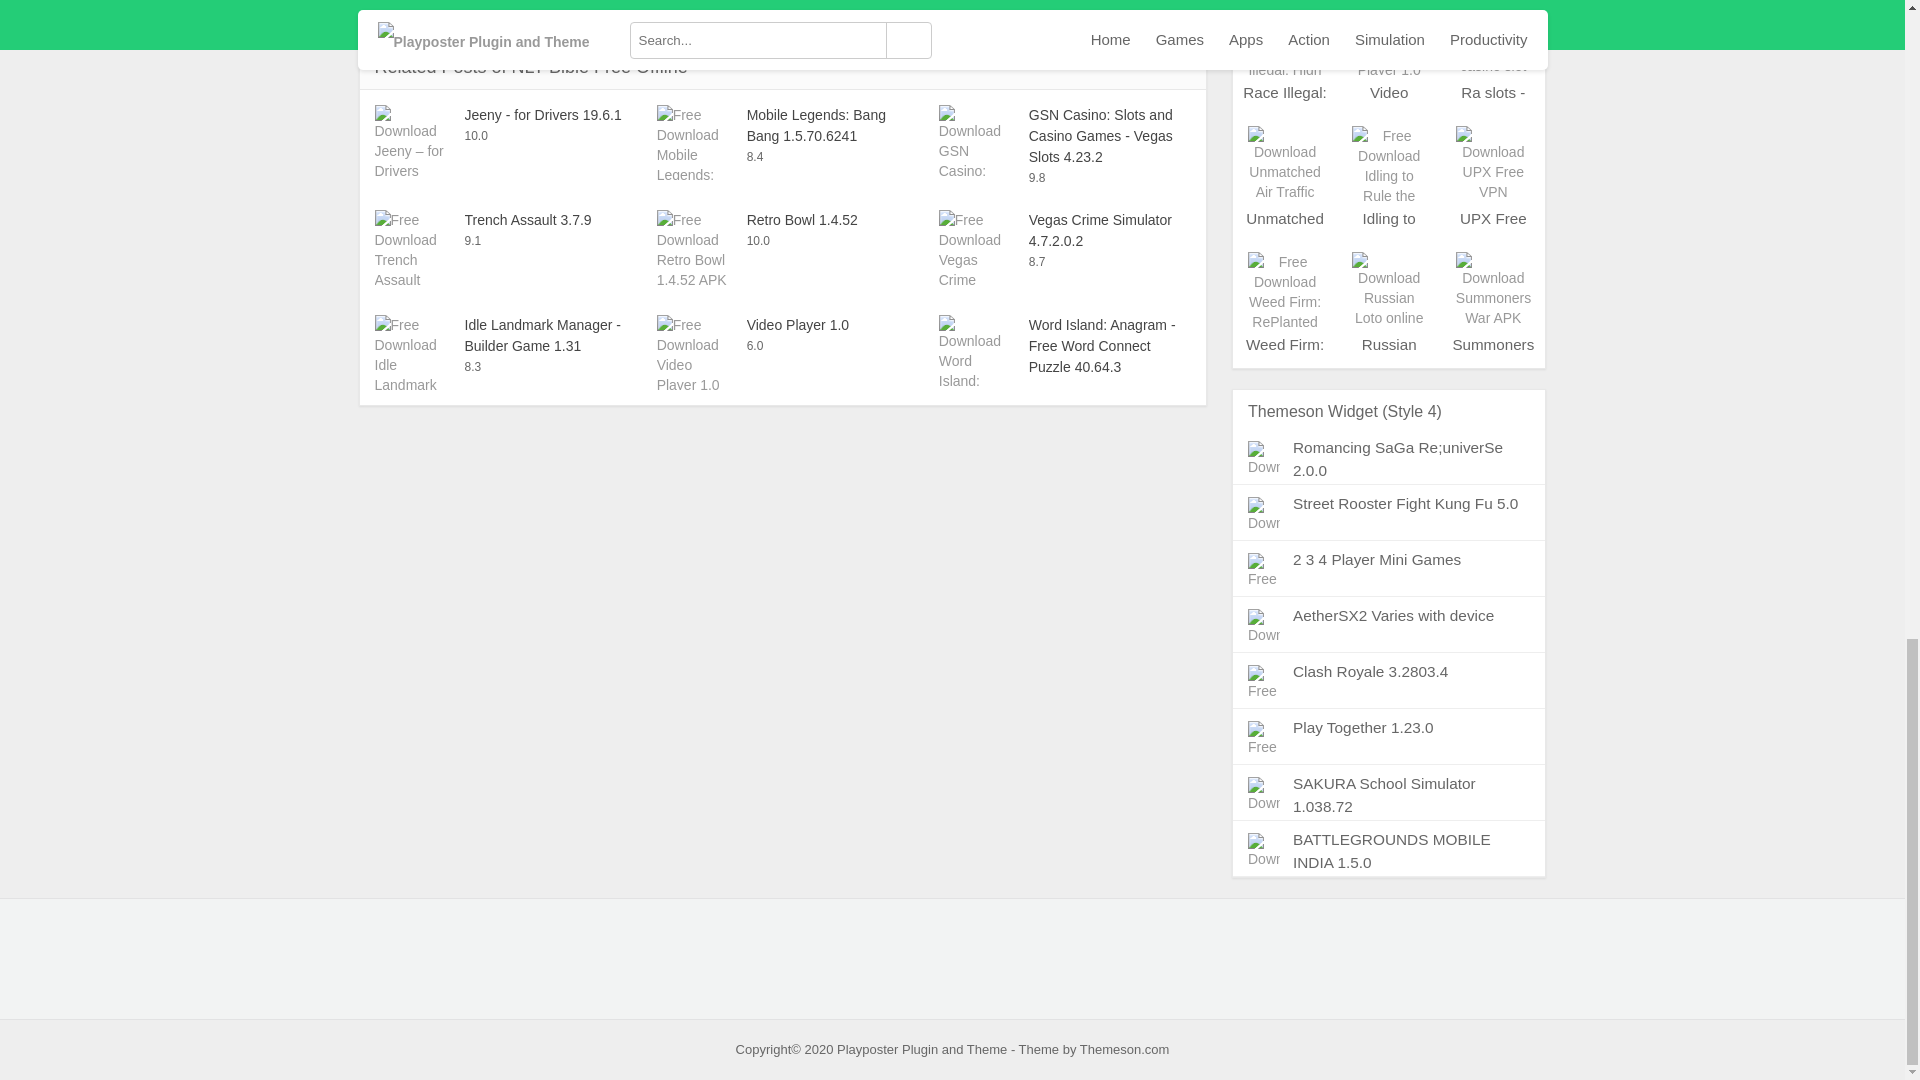  What do you see at coordinates (500, 220) in the screenshot?
I see `Trench Assault 3.7.9` at bounding box center [500, 220].